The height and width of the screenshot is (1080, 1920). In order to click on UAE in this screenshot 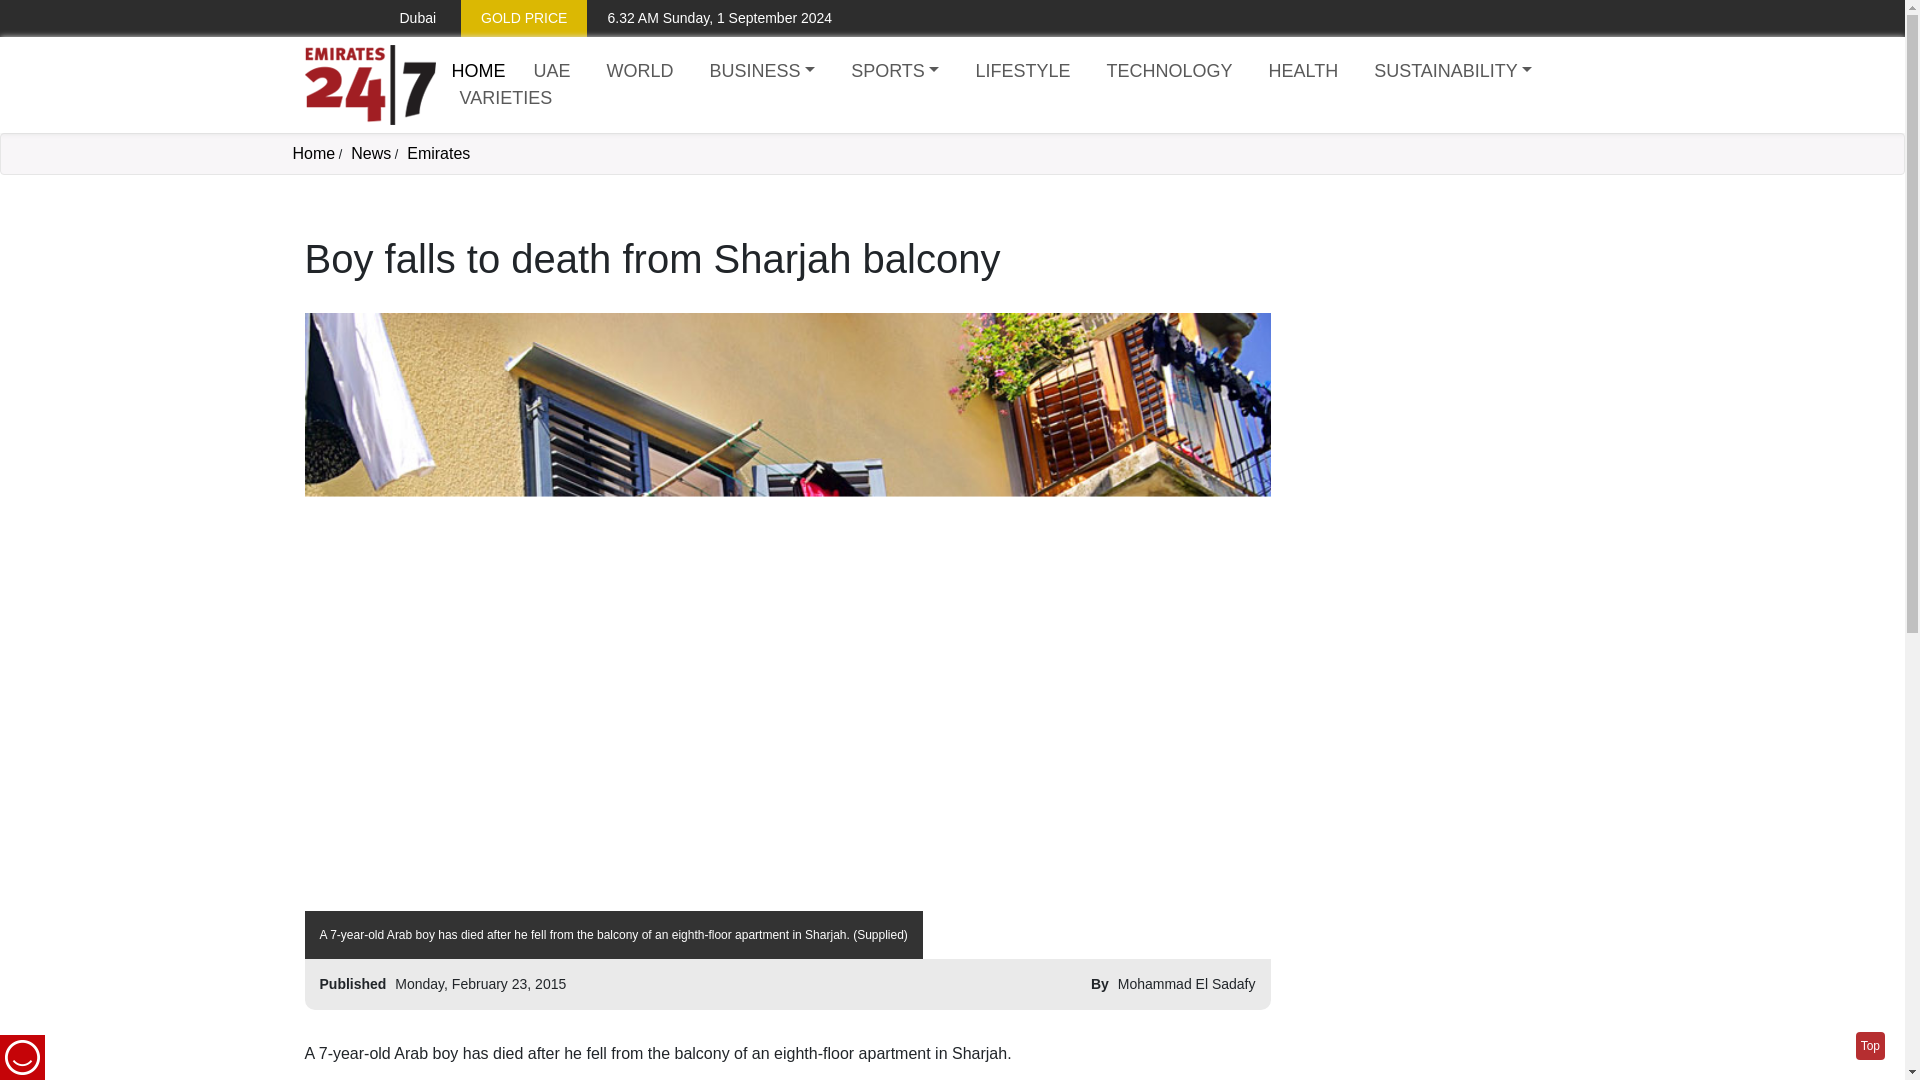, I will do `click(552, 72)`.